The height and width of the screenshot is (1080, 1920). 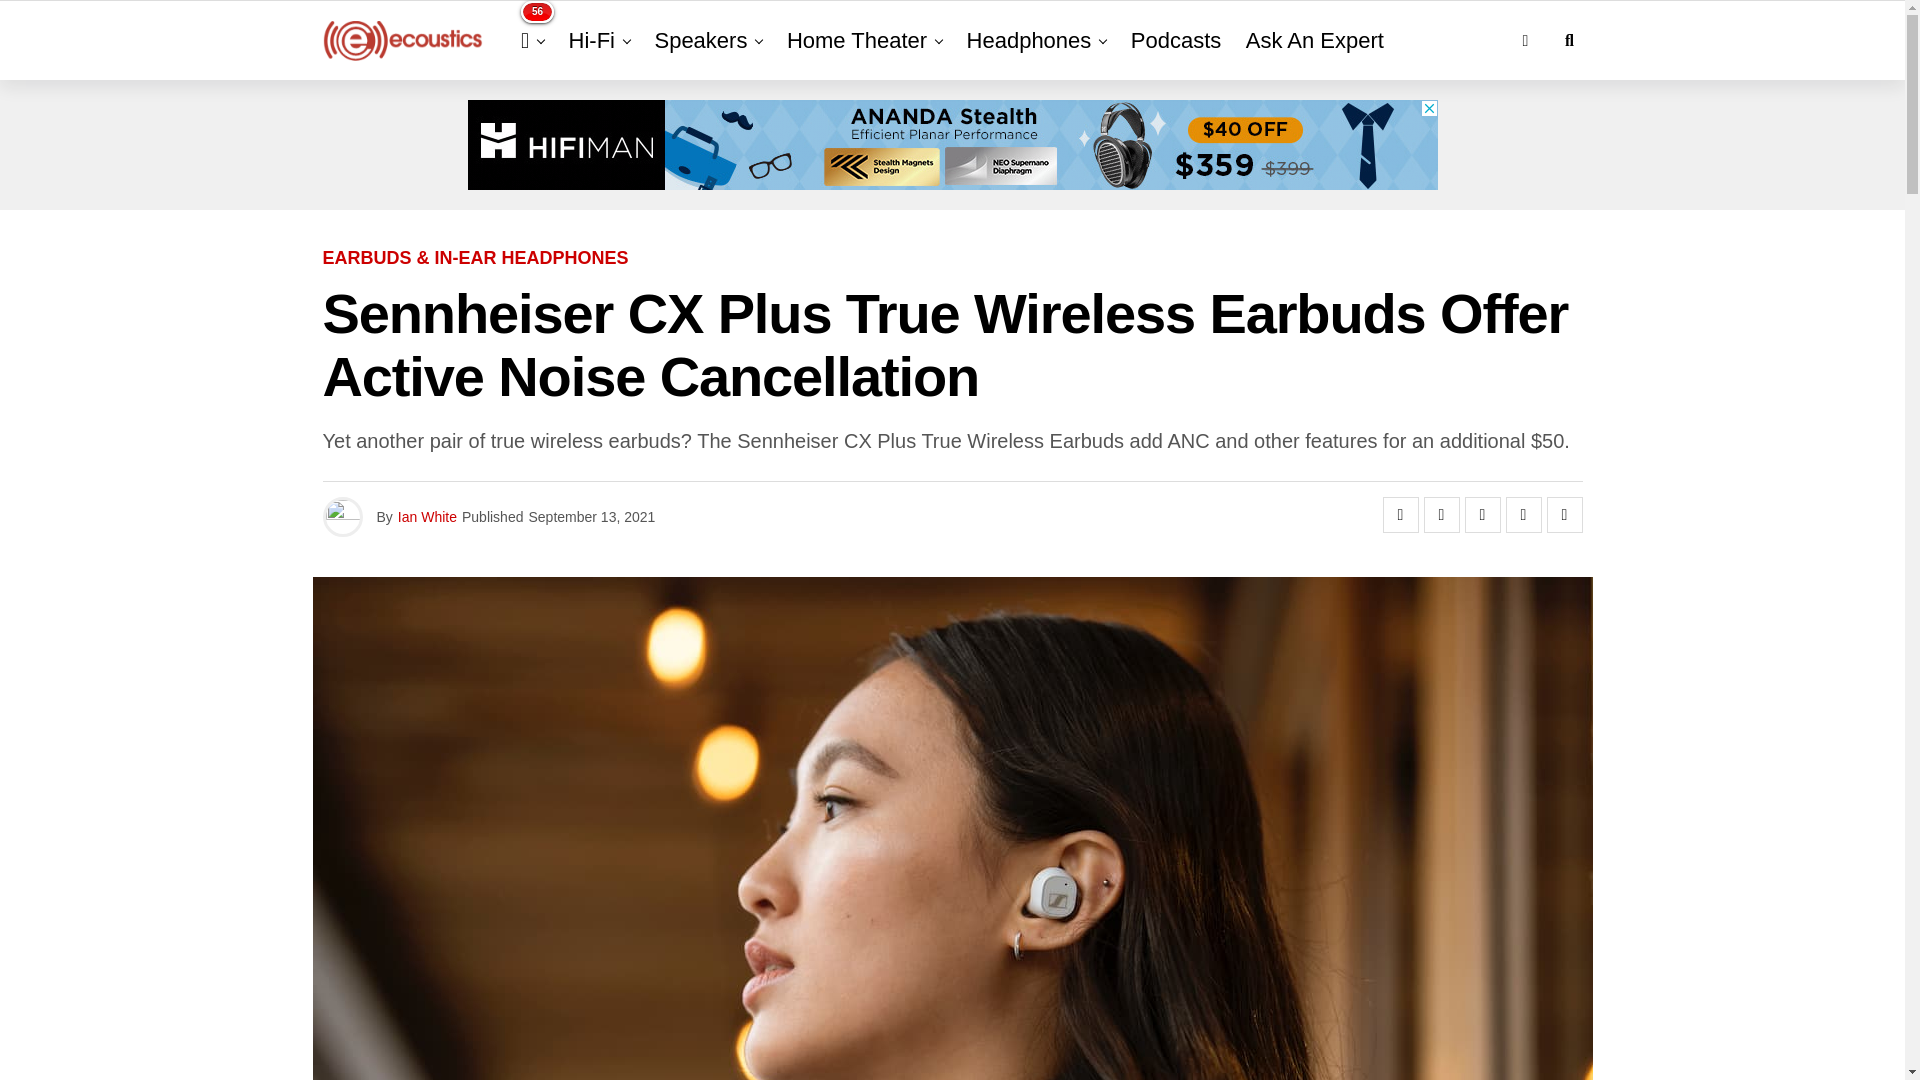 I want to click on Share on Facebook, so click(x=1400, y=514).